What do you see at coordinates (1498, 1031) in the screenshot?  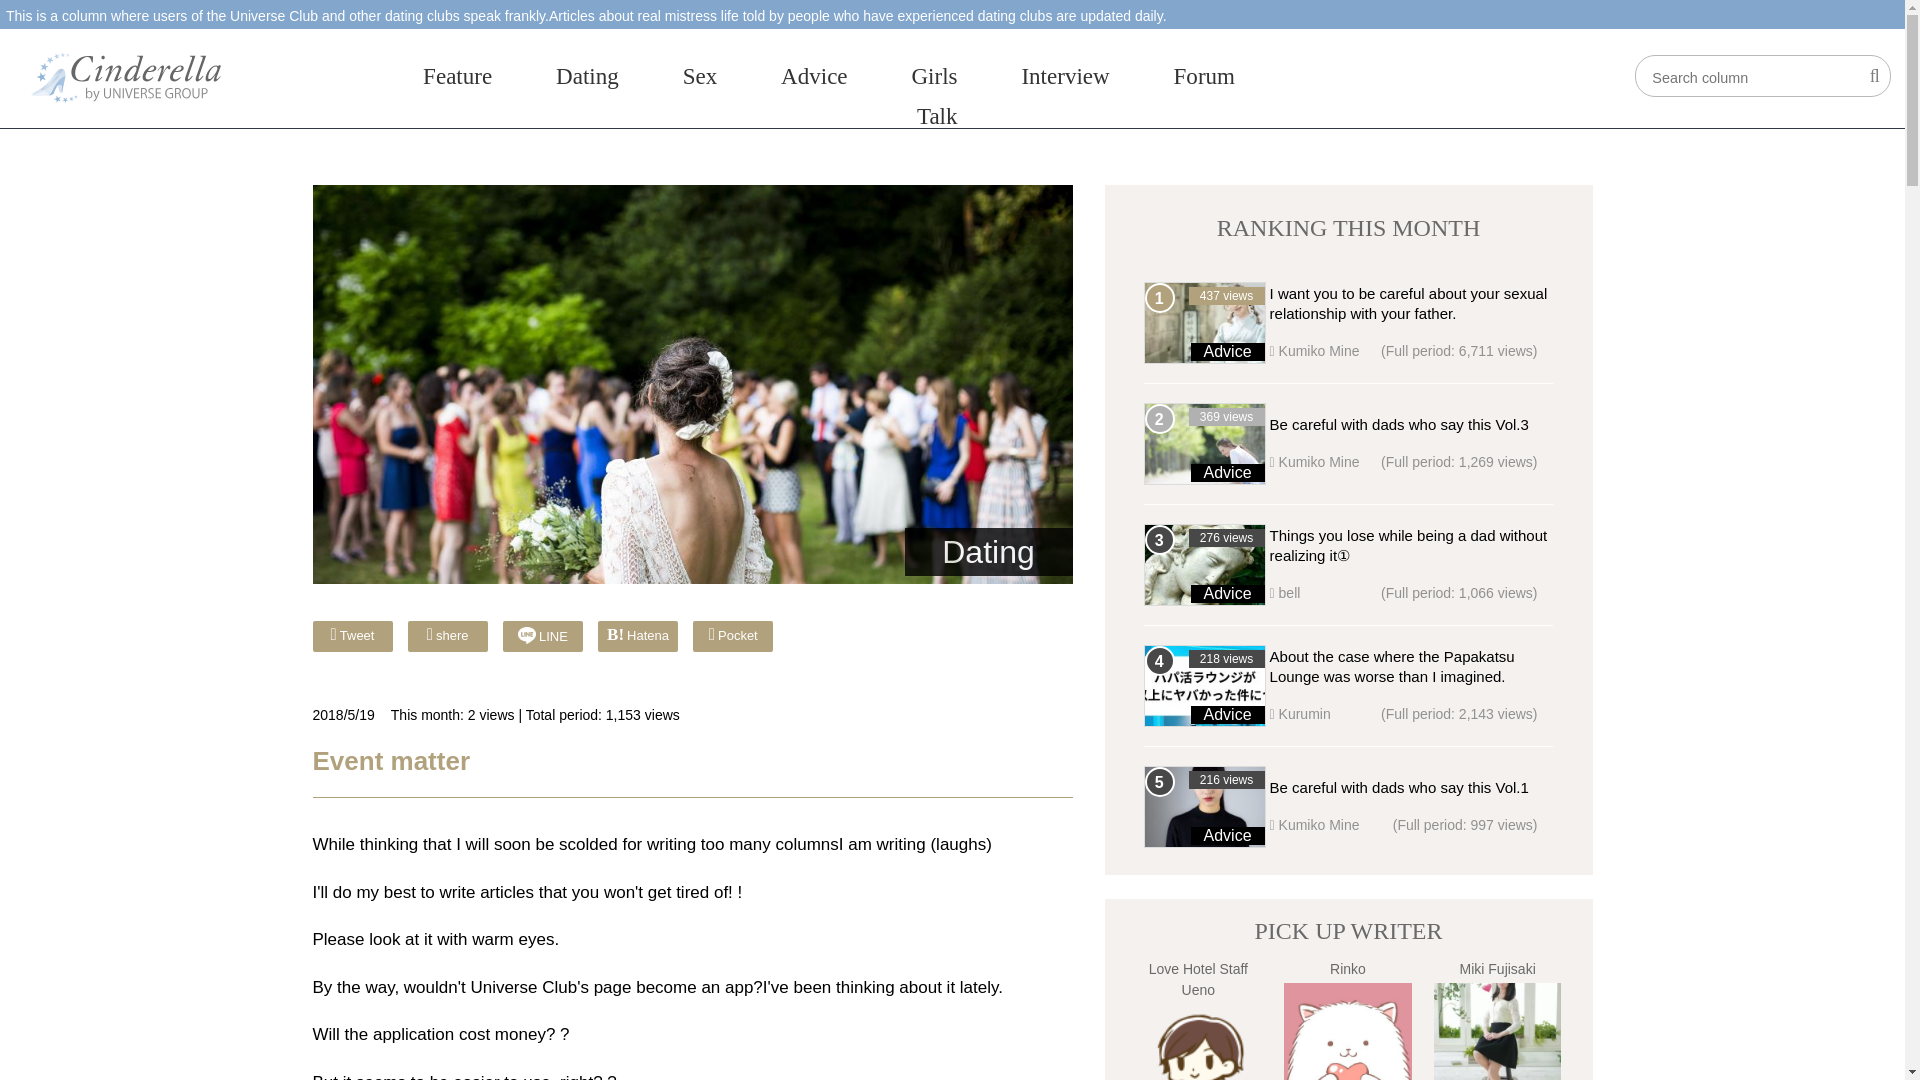 I see `Miki Fujisaki` at bounding box center [1498, 1031].